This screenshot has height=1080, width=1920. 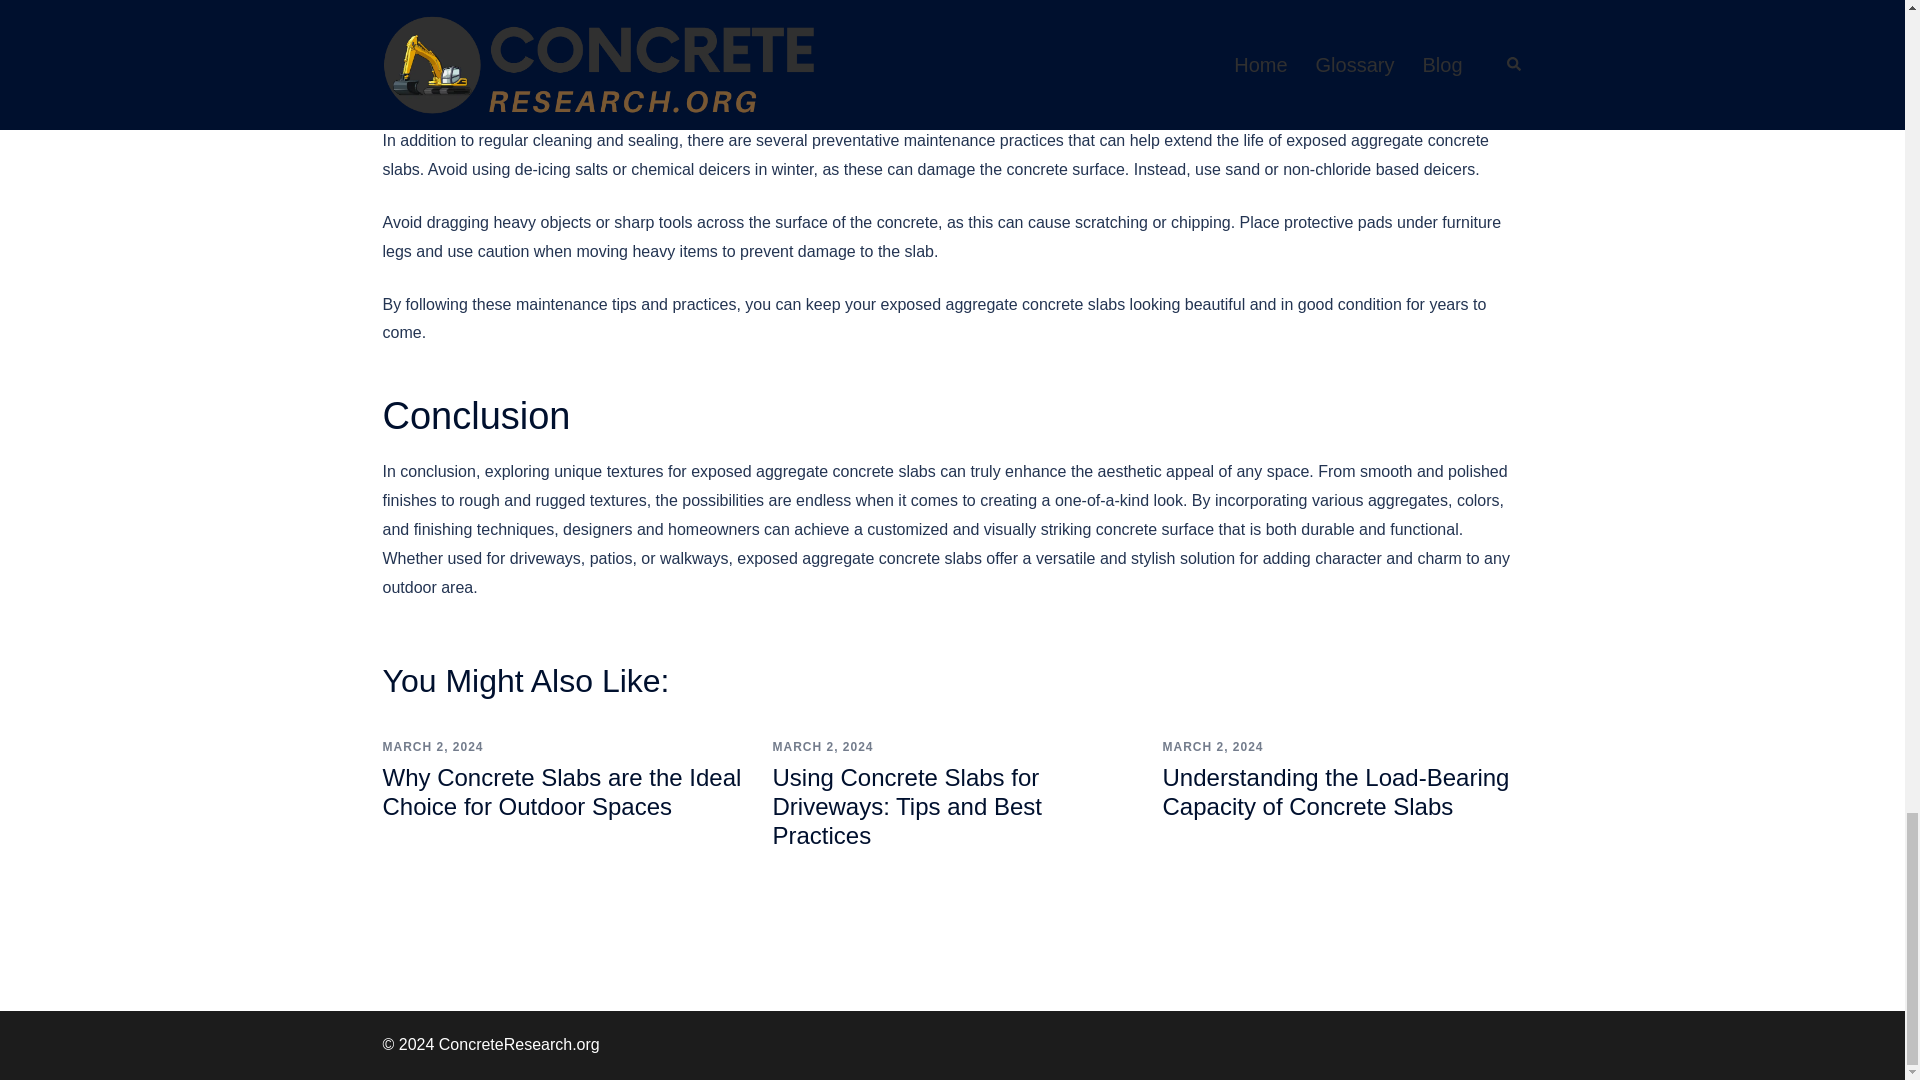 I want to click on Why Concrete Slabs are the Ideal Choice for Outdoor Spaces, so click(x=562, y=791).